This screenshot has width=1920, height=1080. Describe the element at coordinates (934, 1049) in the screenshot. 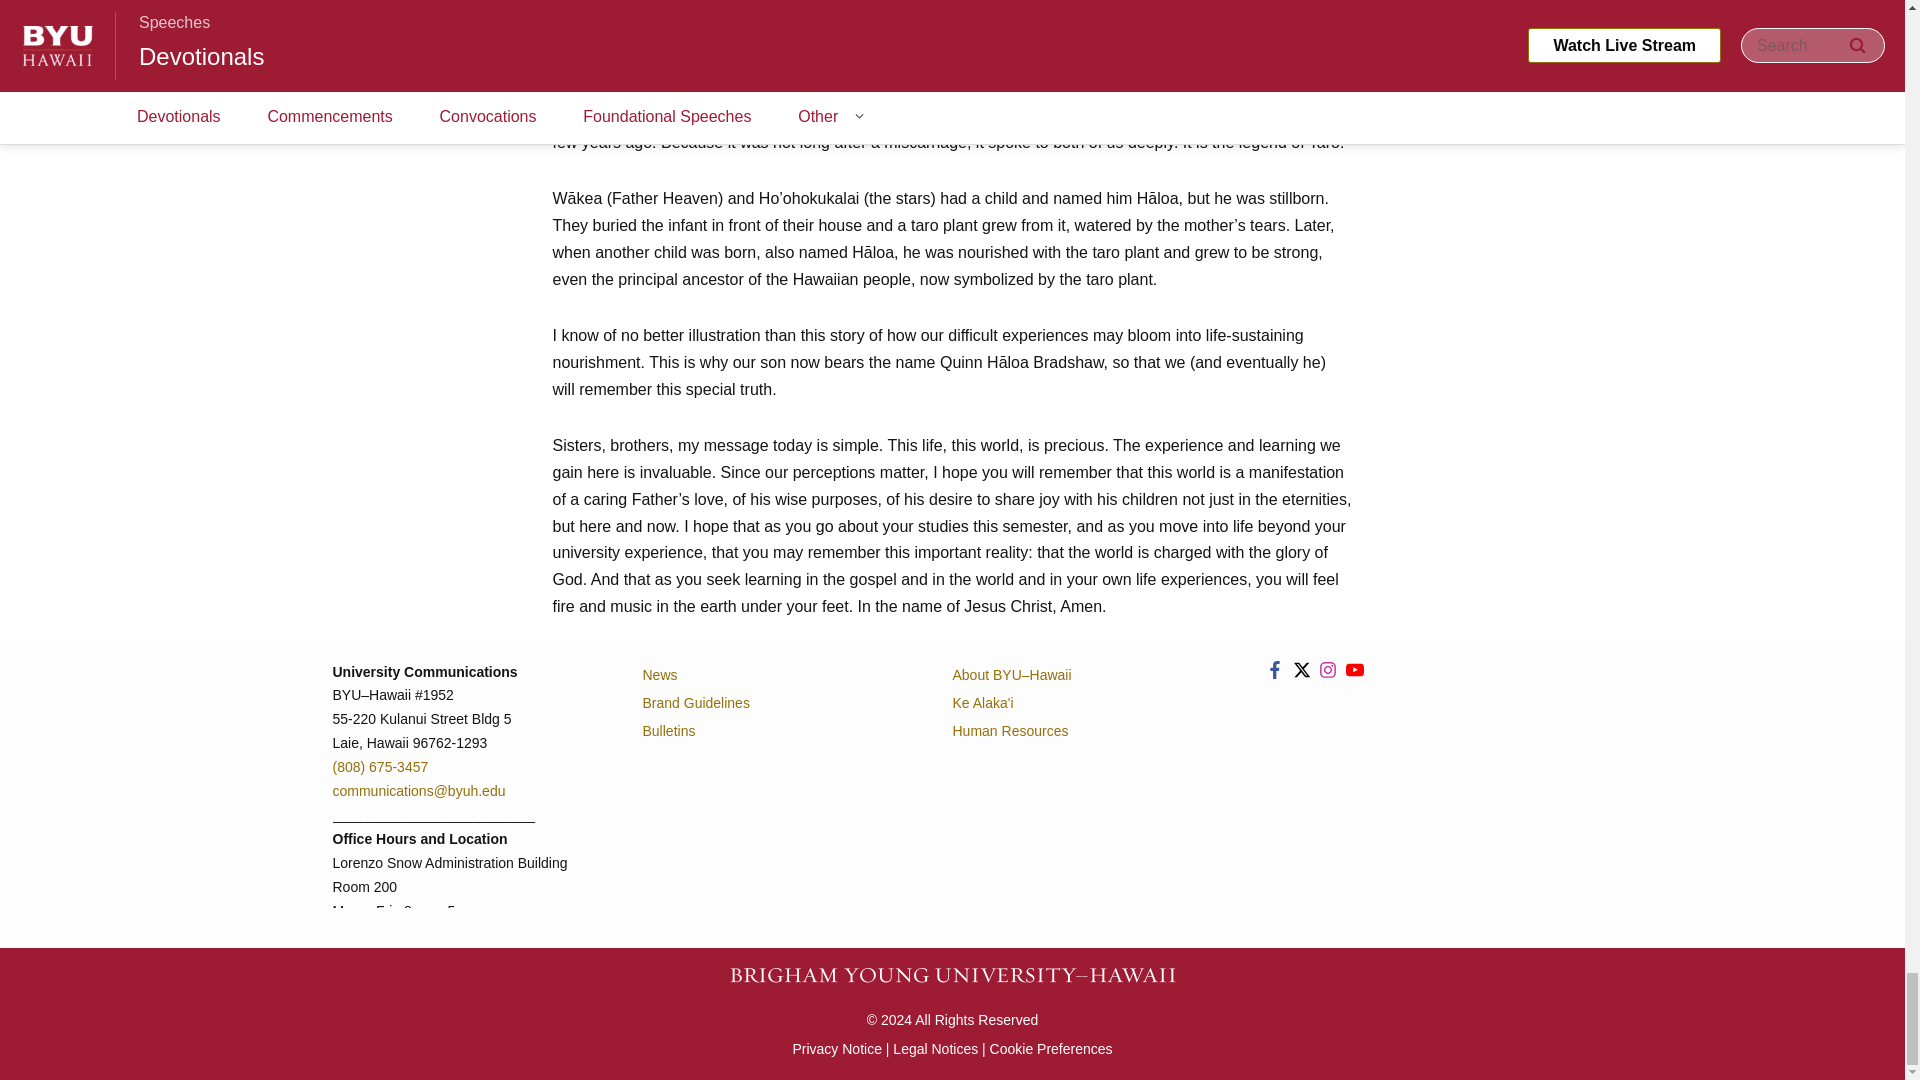

I see `Legal Notices` at that location.